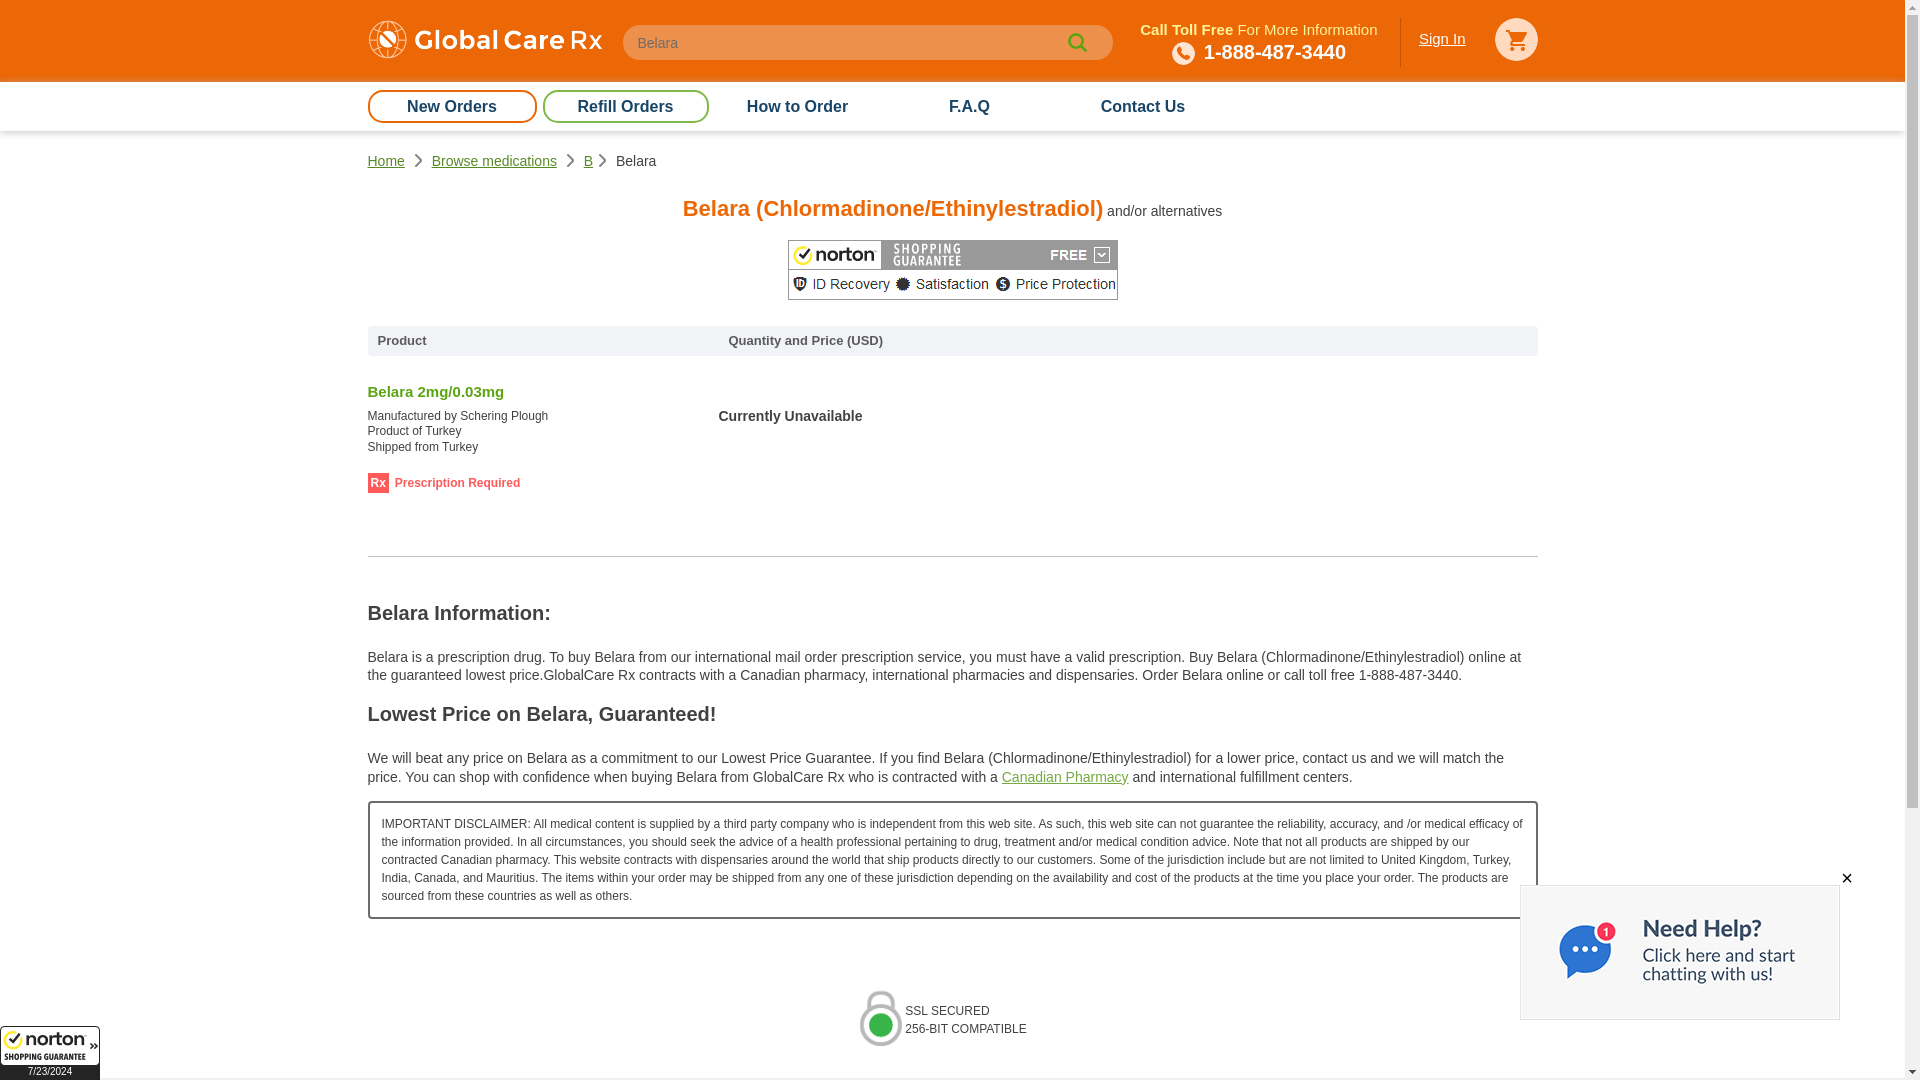 The width and height of the screenshot is (1920, 1080). What do you see at coordinates (452, 106) in the screenshot?
I see `New Orders` at bounding box center [452, 106].